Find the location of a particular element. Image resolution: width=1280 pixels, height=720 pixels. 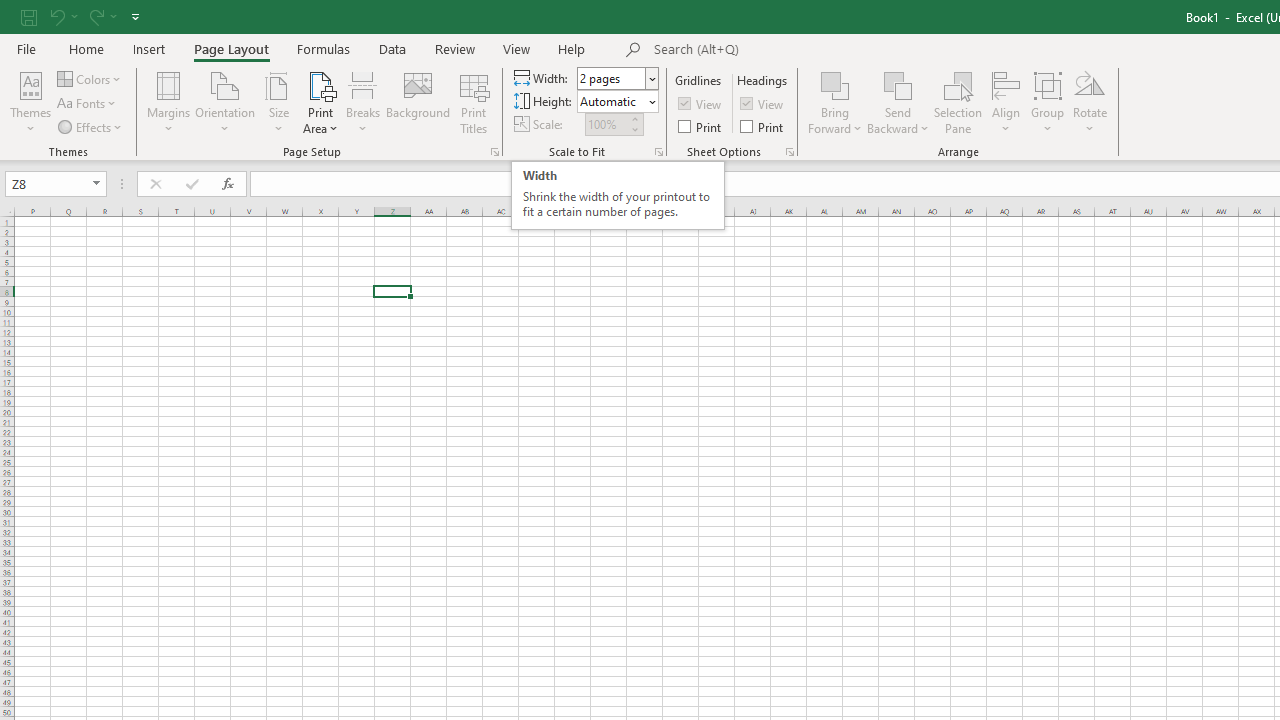

Review is located at coordinates (454, 48).